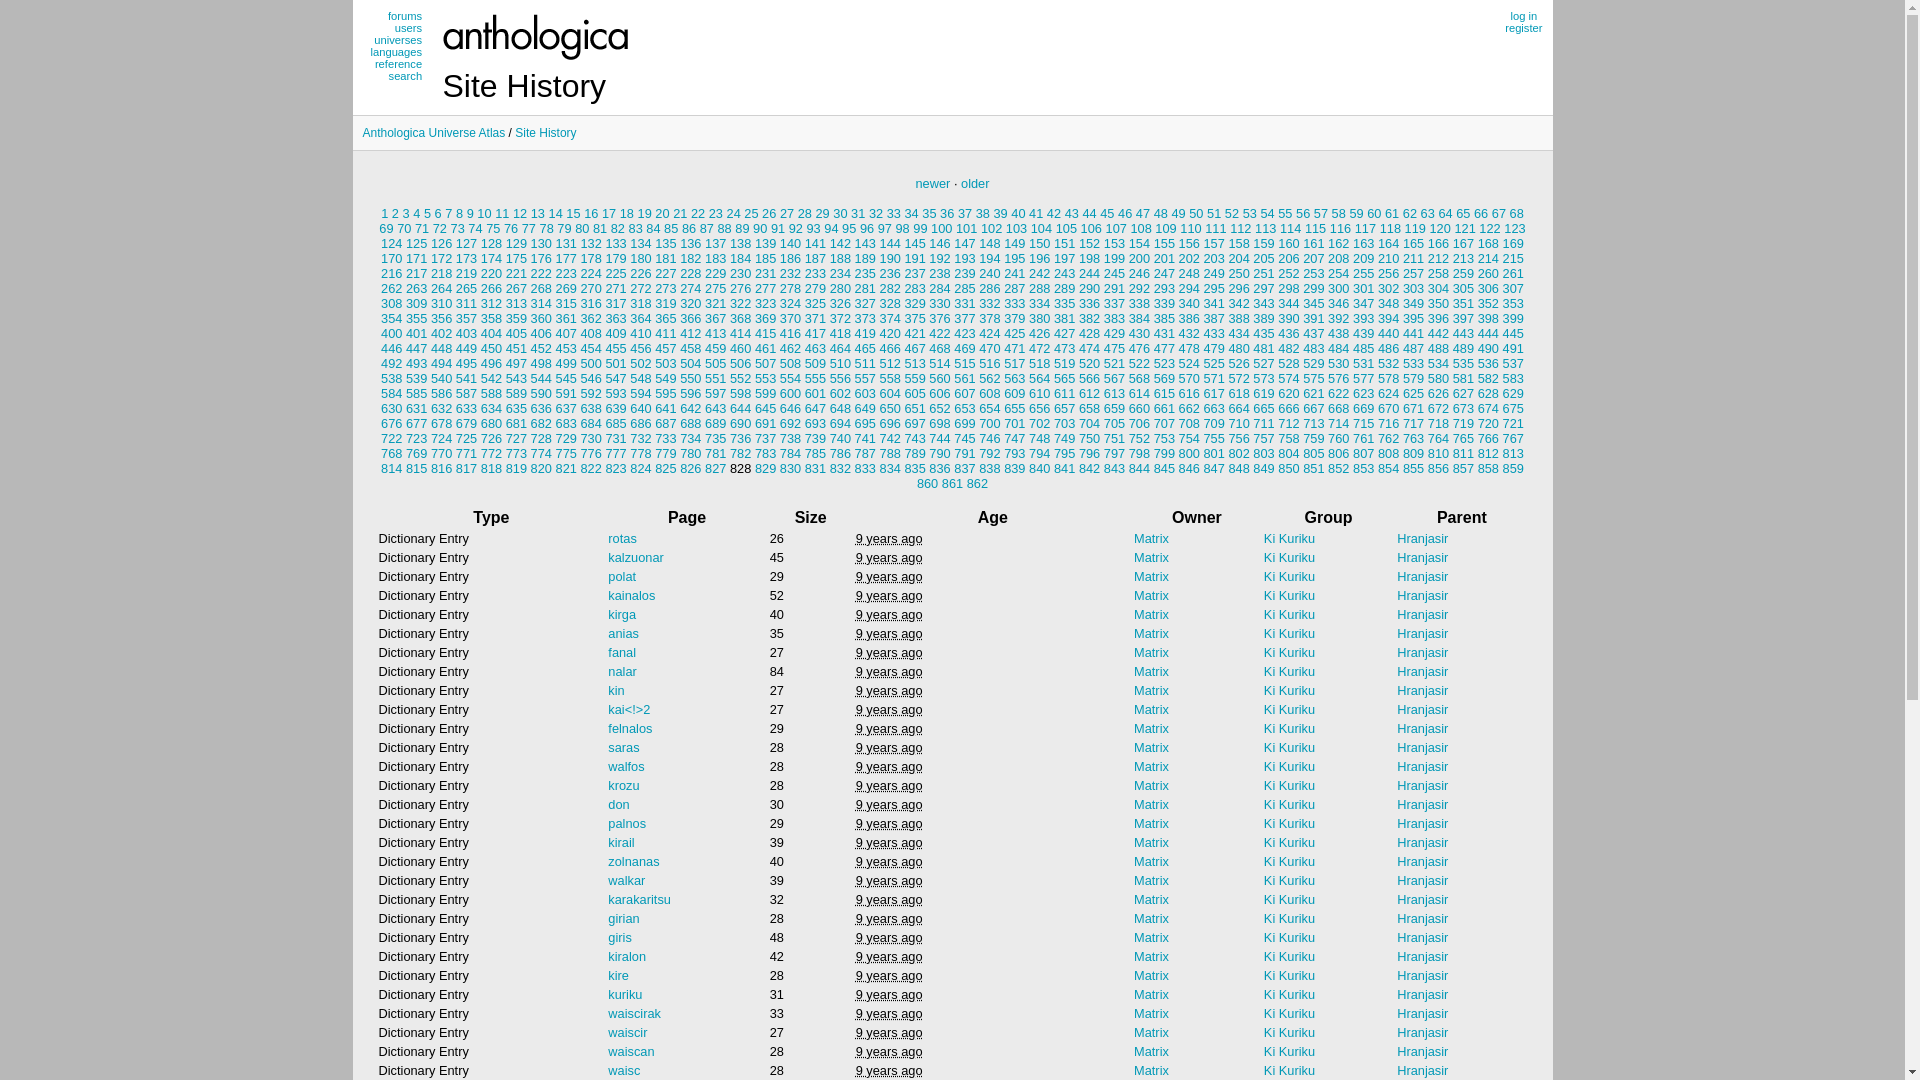 Image resolution: width=1920 pixels, height=1080 pixels. Describe the element at coordinates (1364, 438) in the screenshot. I see `761` at that location.